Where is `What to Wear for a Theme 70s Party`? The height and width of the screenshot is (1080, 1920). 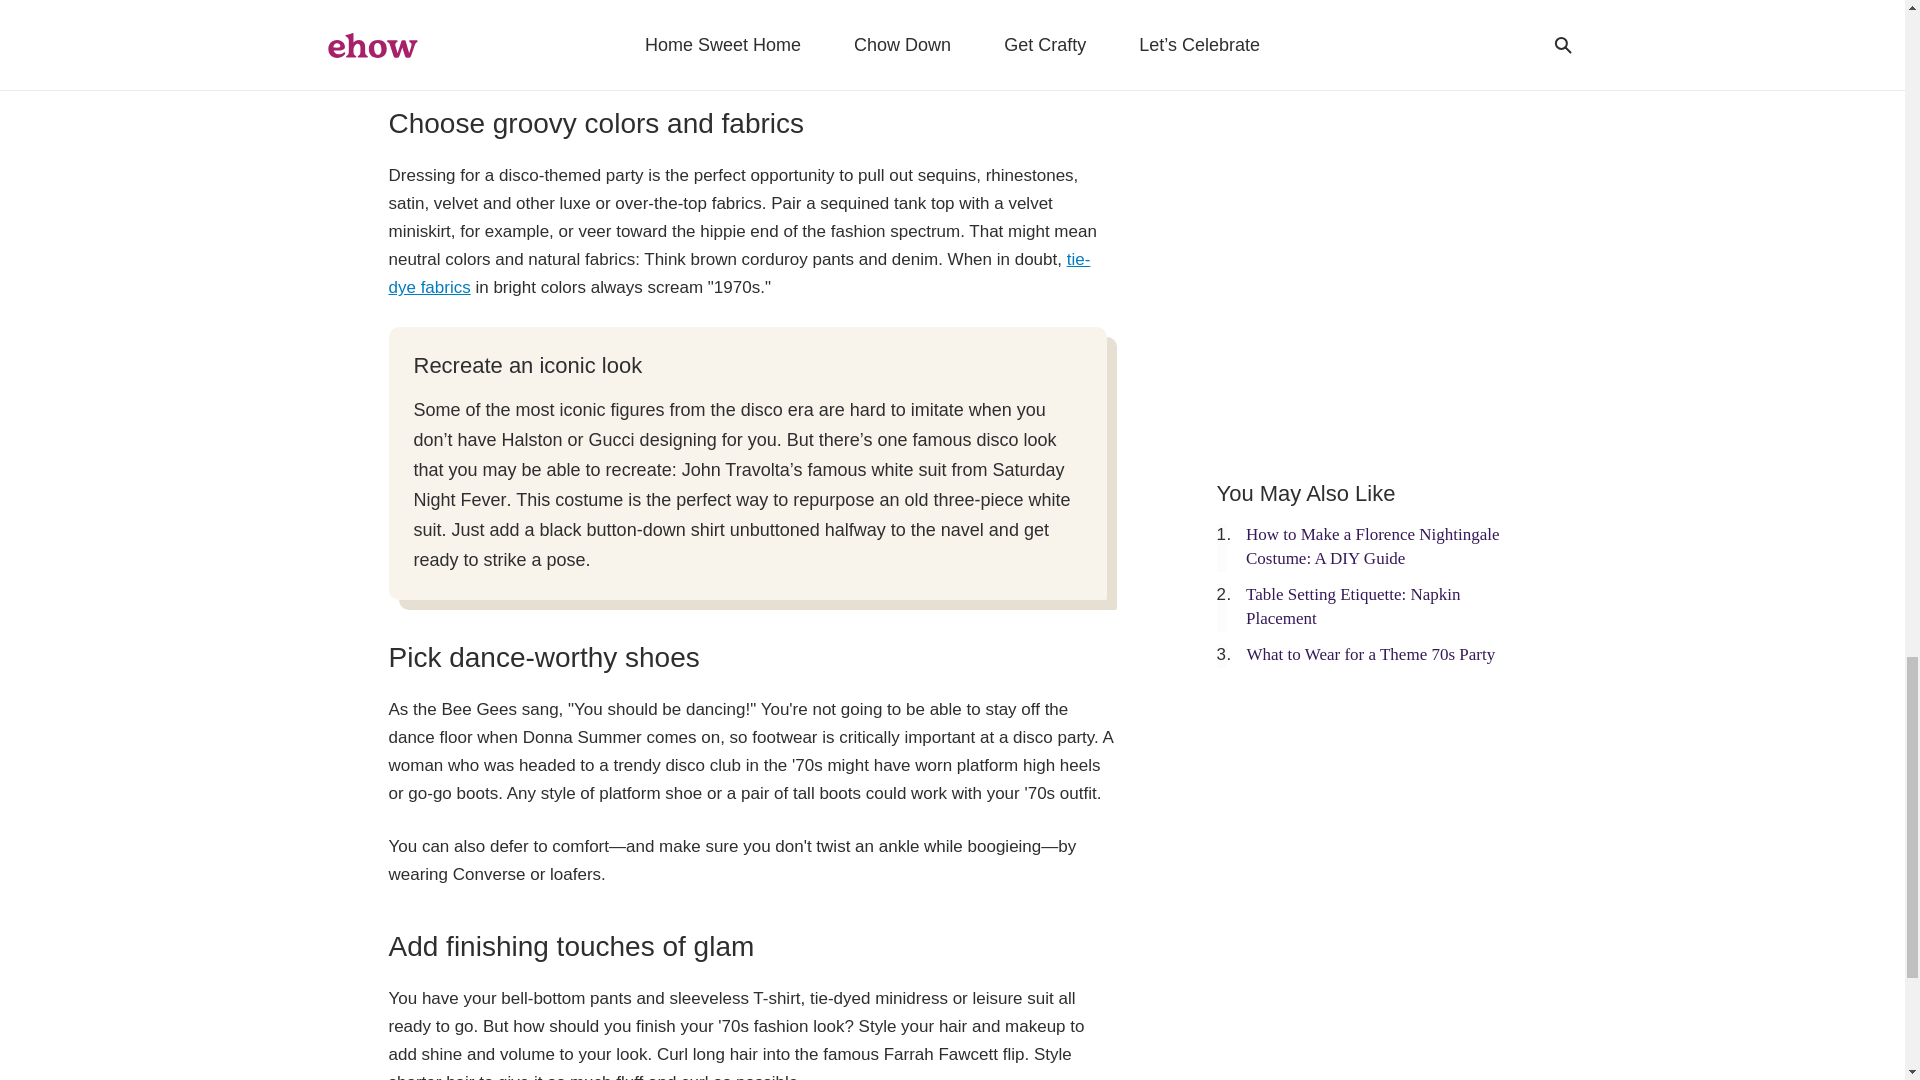 What to Wear for a Theme 70s Party is located at coordinates (1370, 654).